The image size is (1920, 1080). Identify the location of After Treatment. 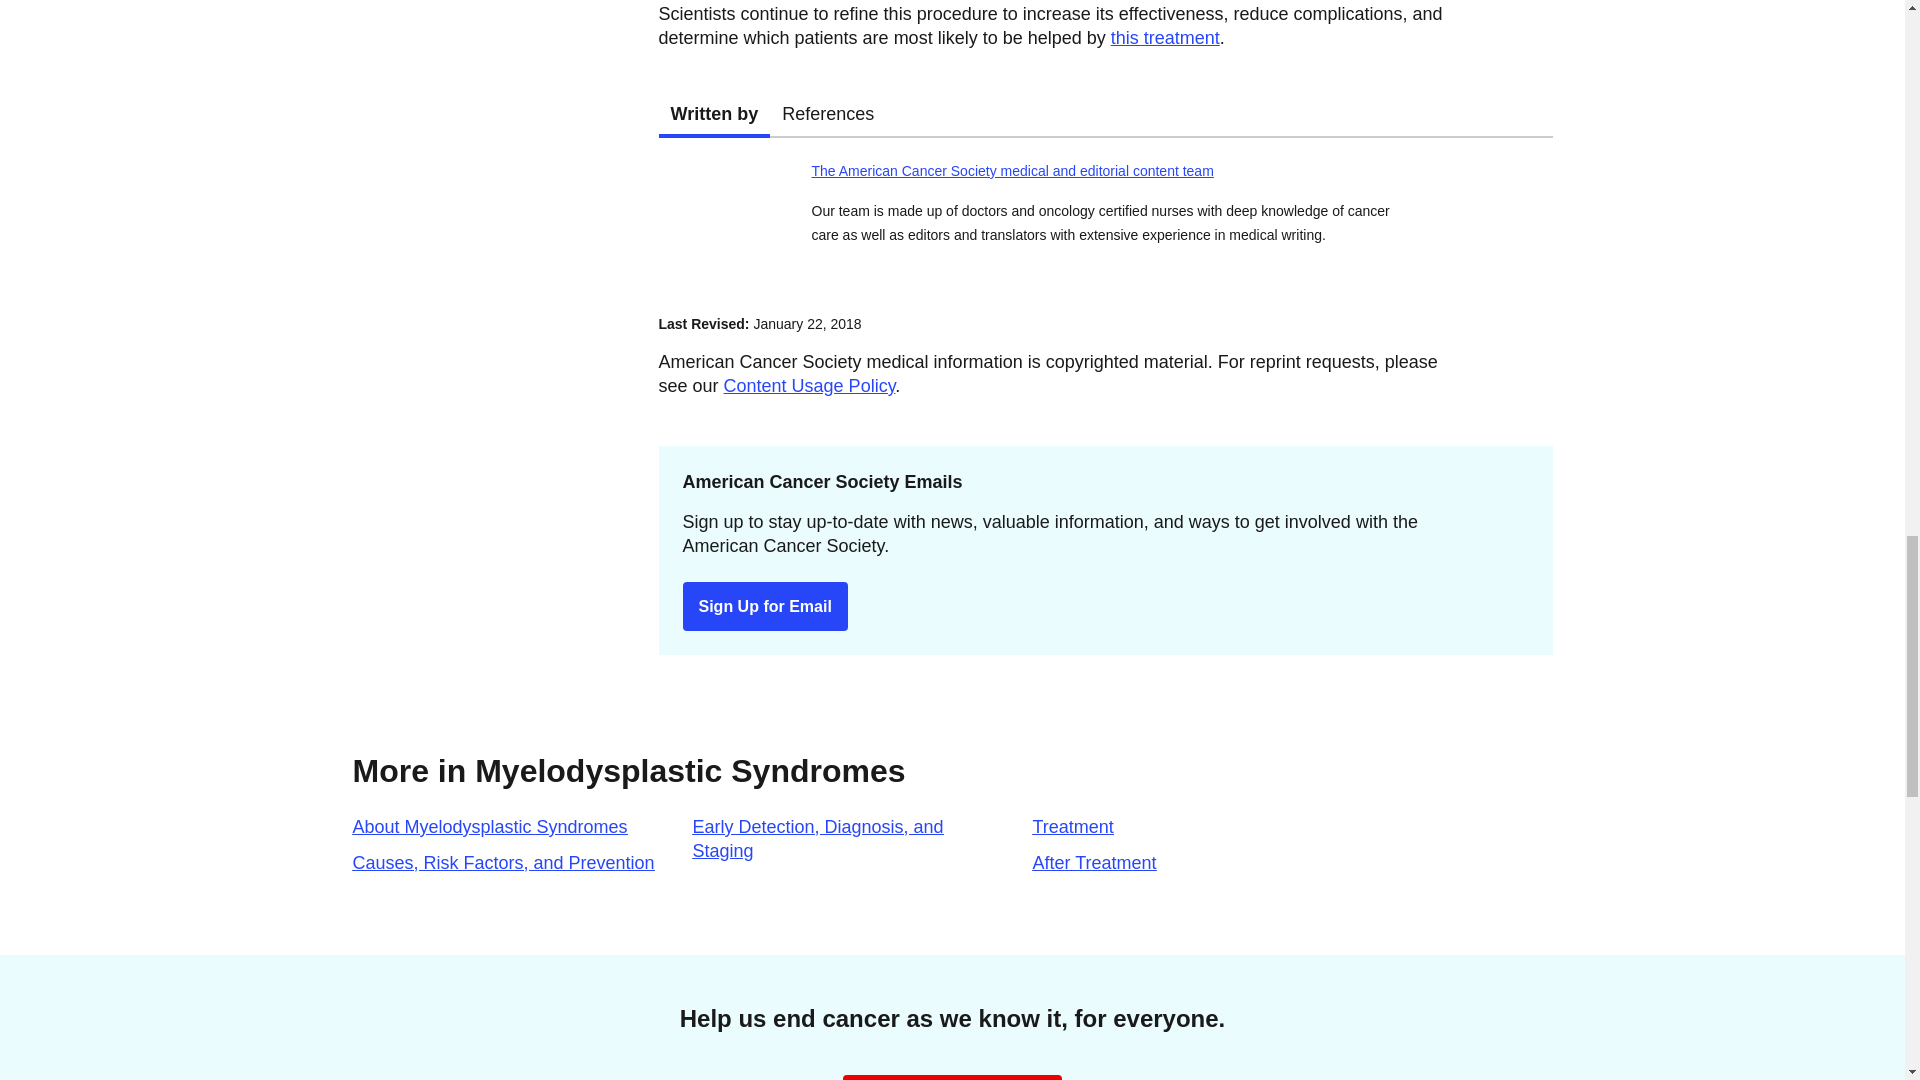
(1094, 862).